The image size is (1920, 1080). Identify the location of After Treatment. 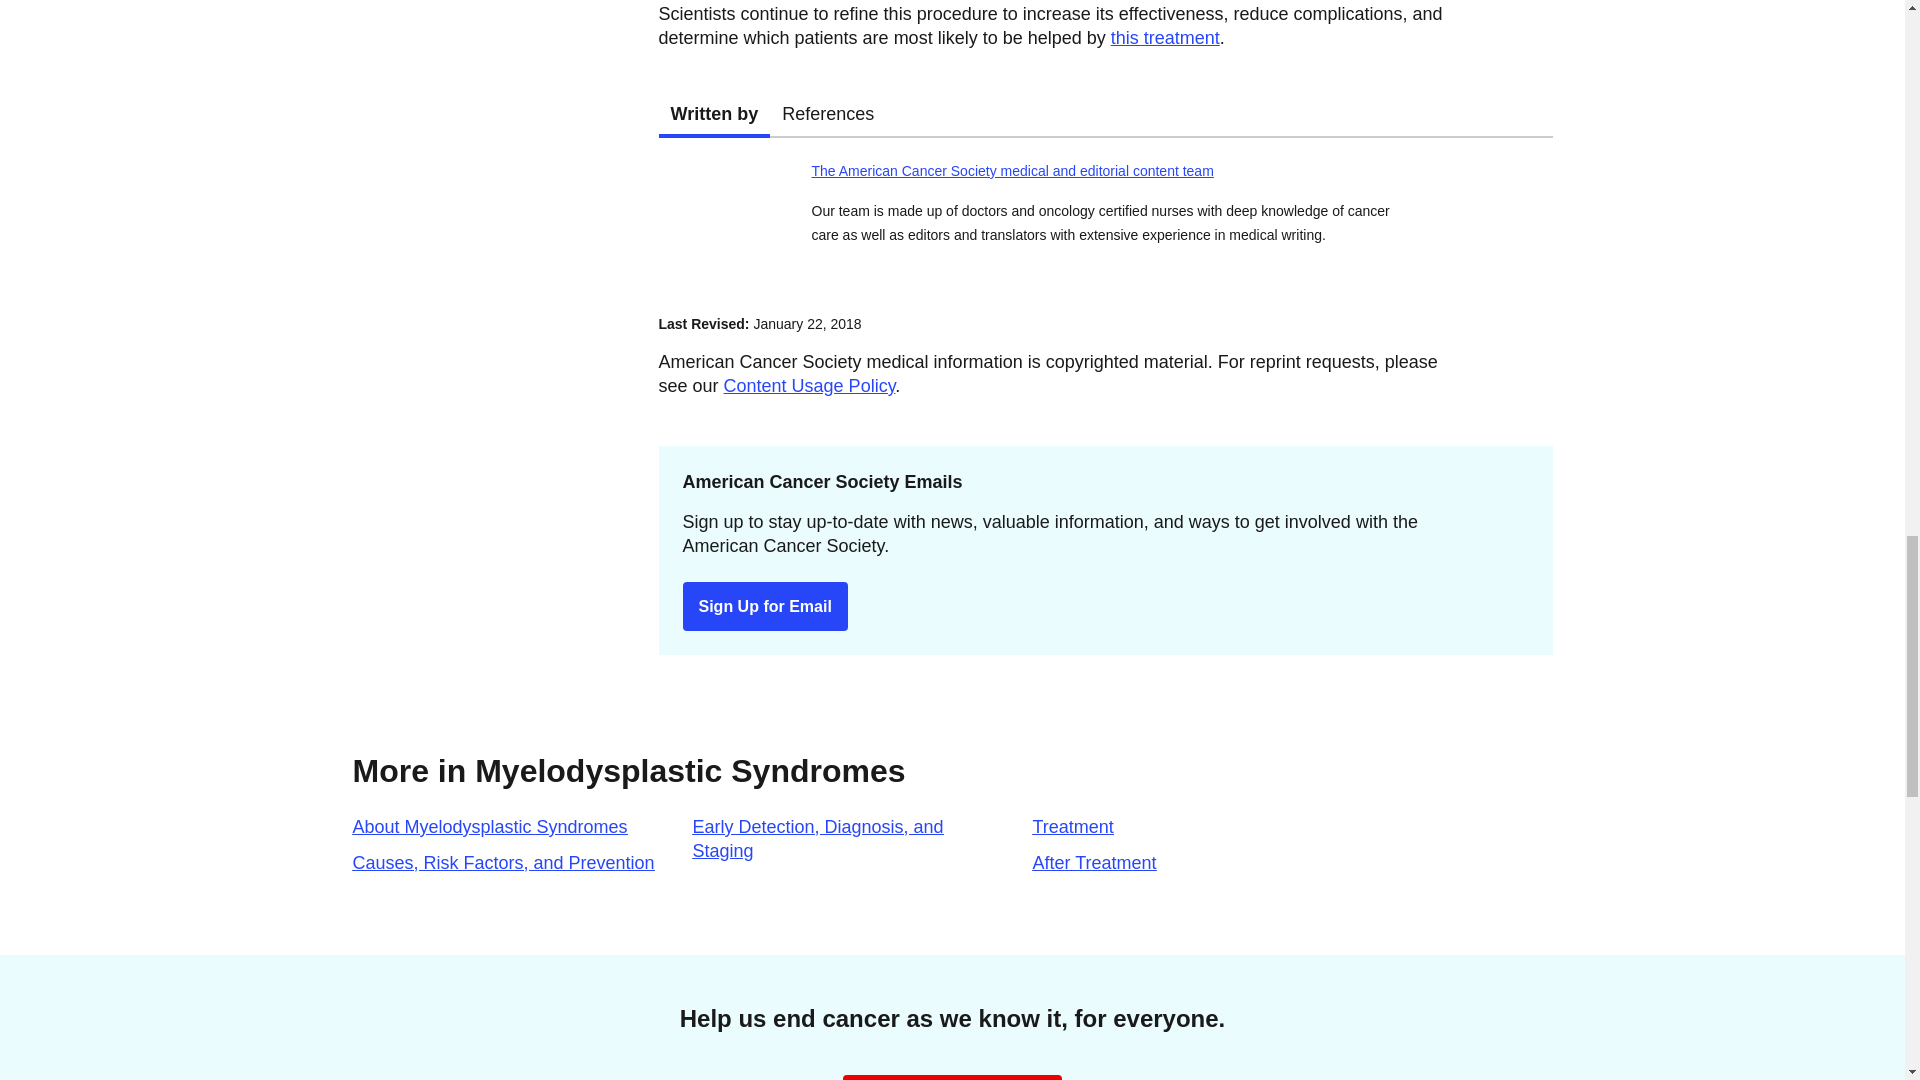
(1094, 862).